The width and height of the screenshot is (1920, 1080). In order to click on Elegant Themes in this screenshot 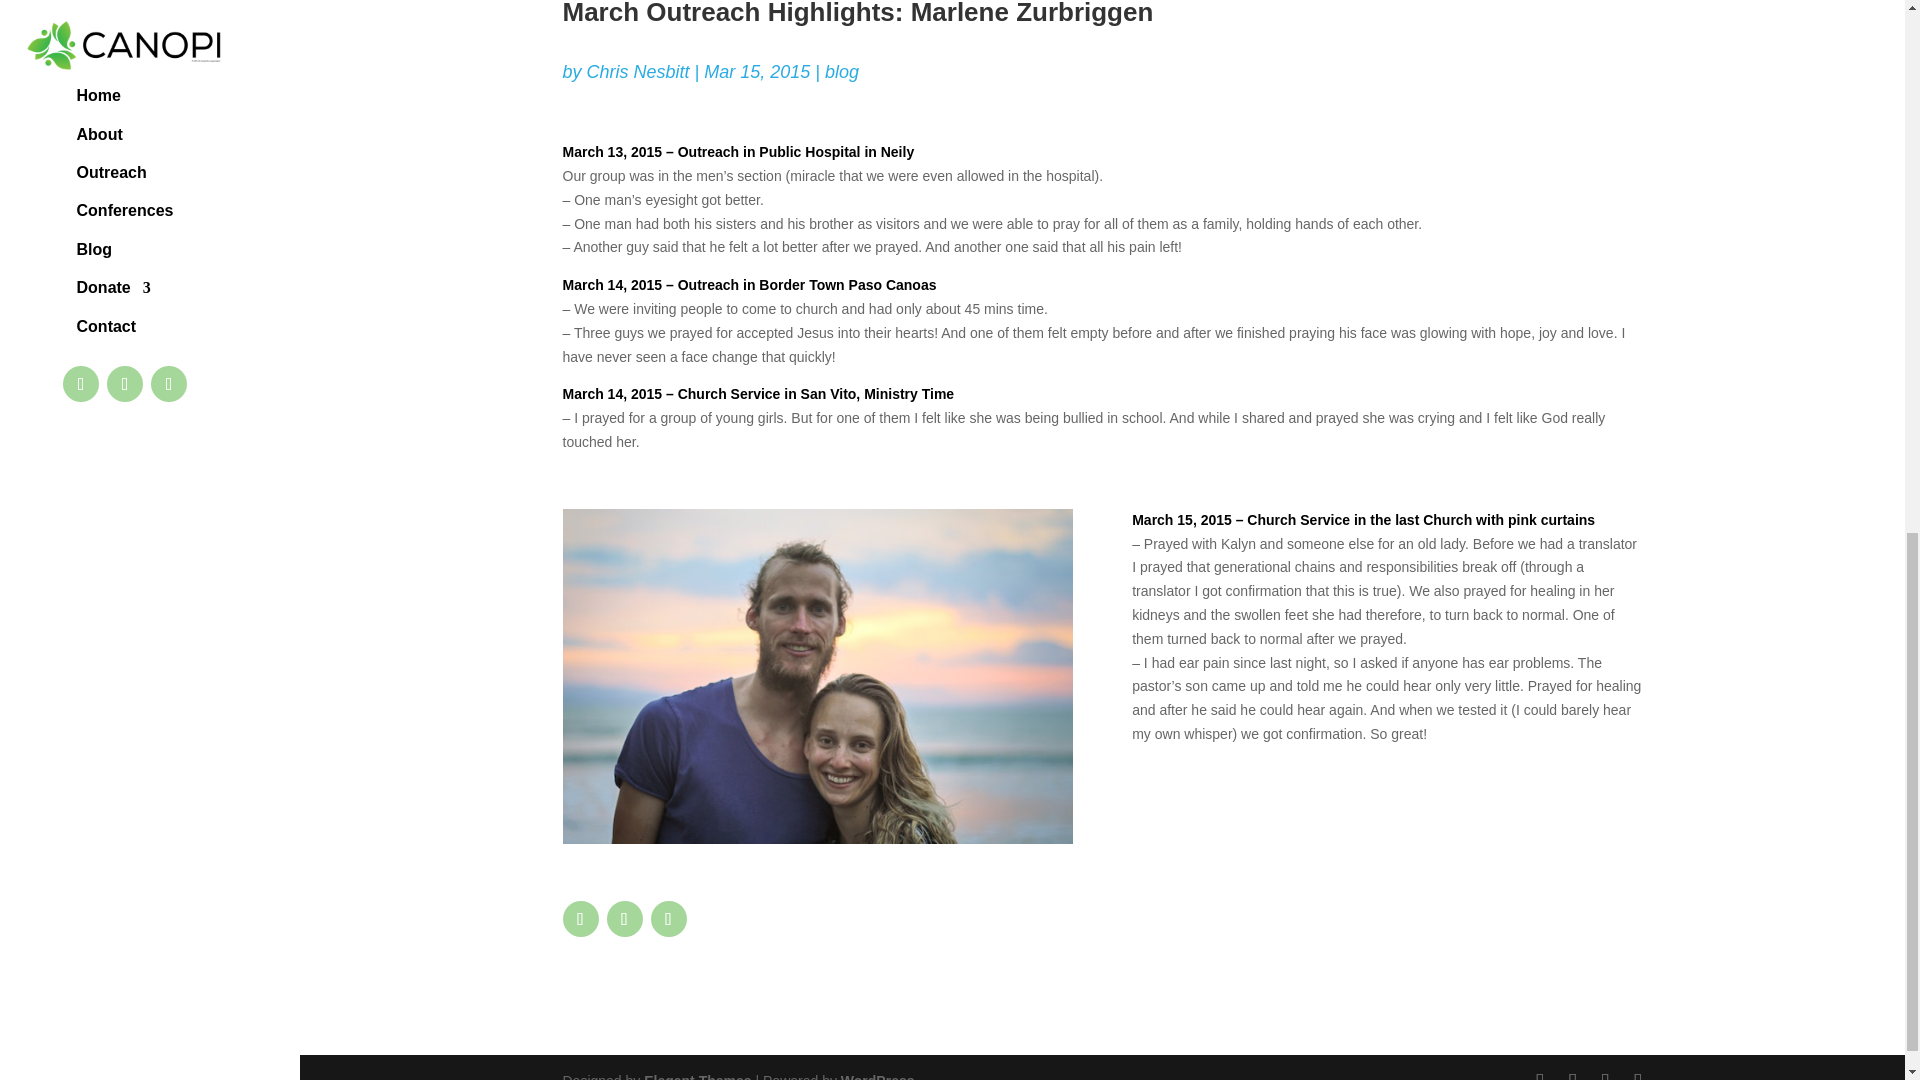, I will do `click(696, 1076)`.